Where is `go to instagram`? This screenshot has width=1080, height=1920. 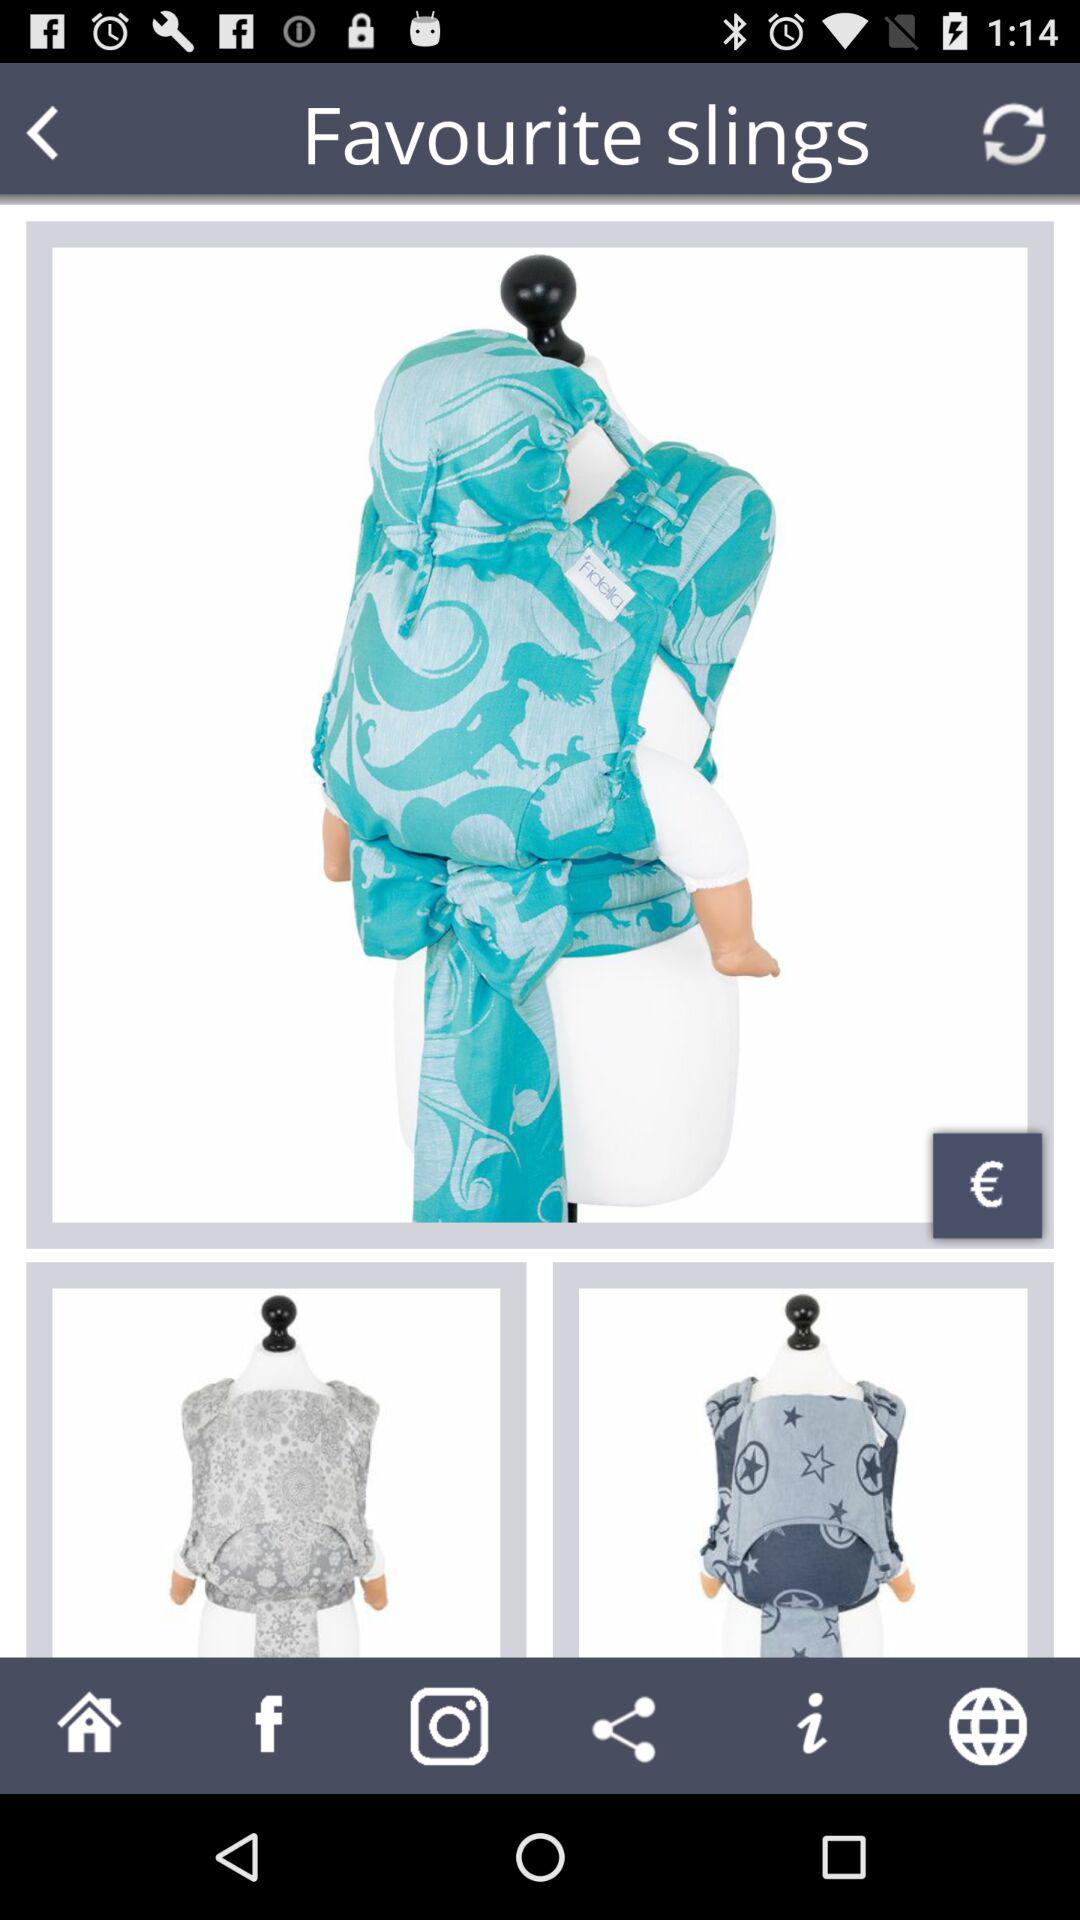
go to instagram is located at coordinates (450, 1726).